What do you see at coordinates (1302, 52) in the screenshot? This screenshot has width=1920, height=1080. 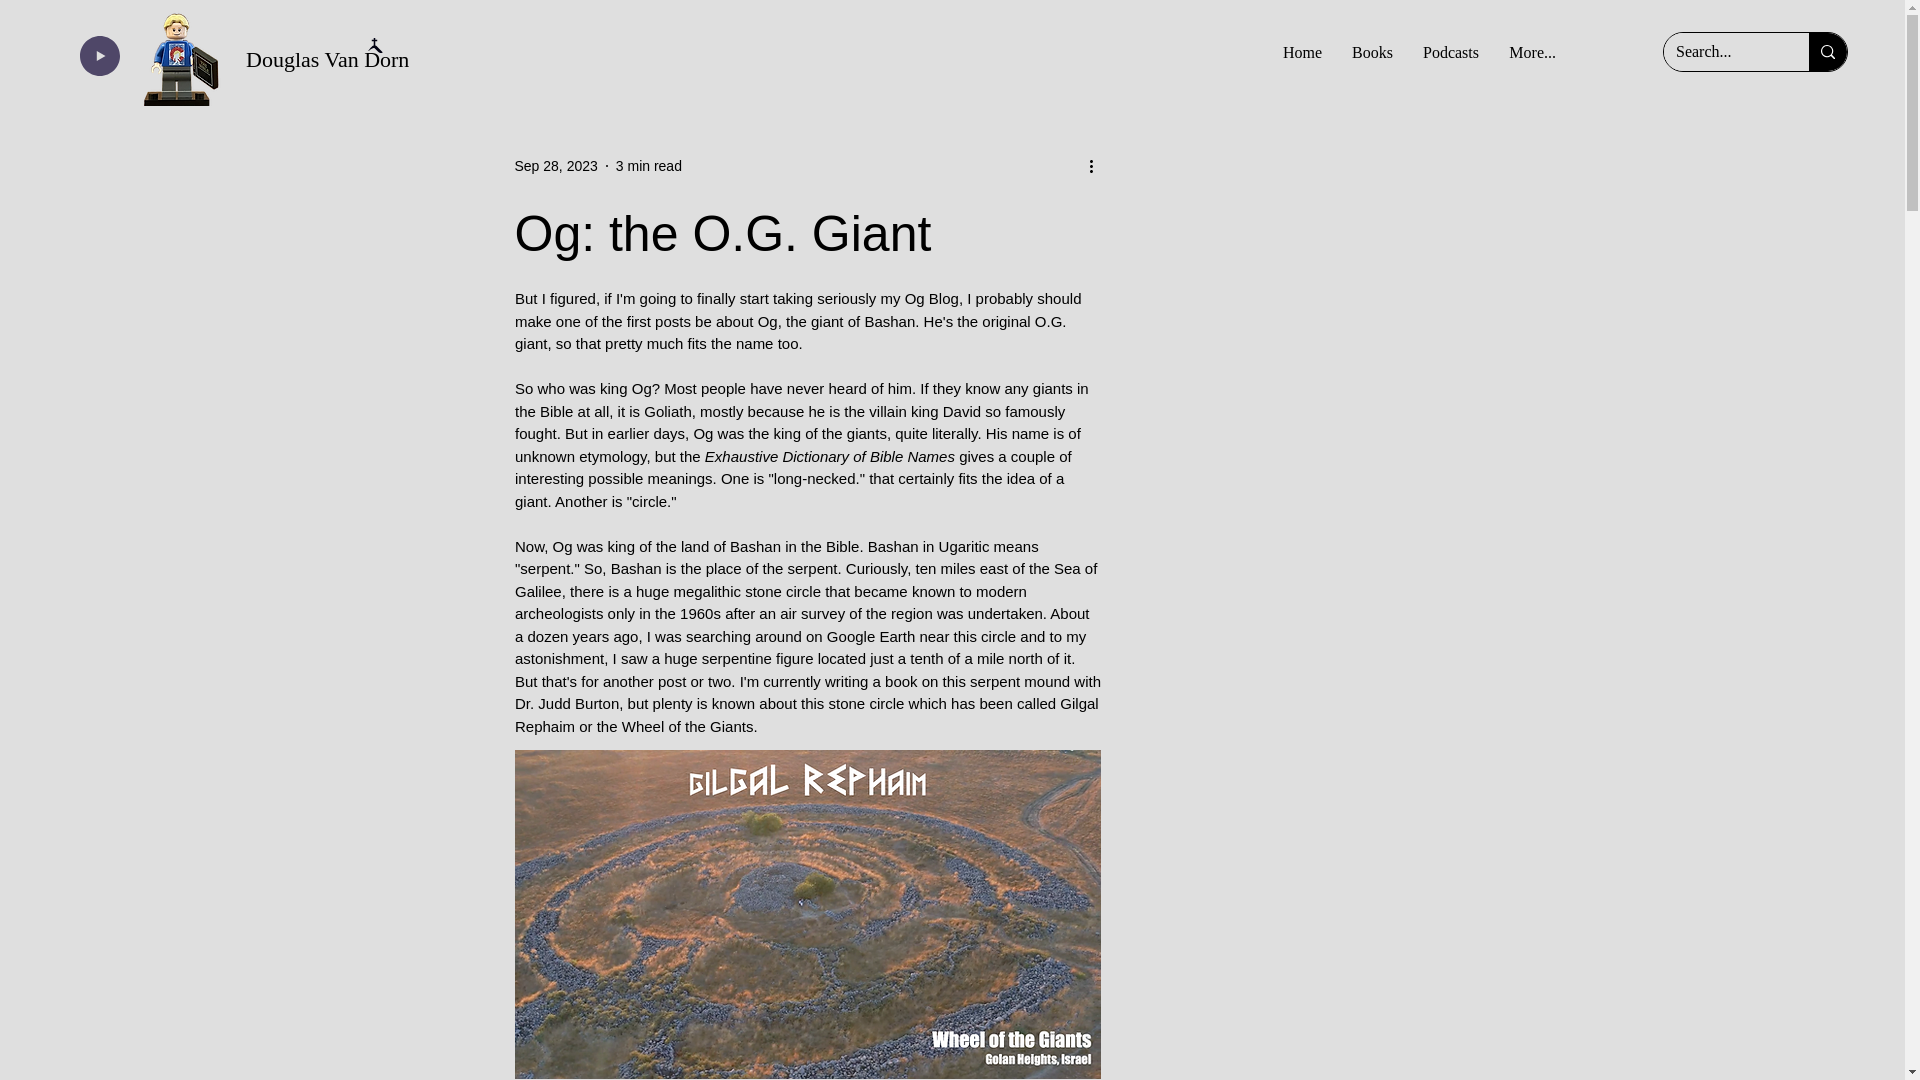 I see `Home` at bounding box center [1302, 52].